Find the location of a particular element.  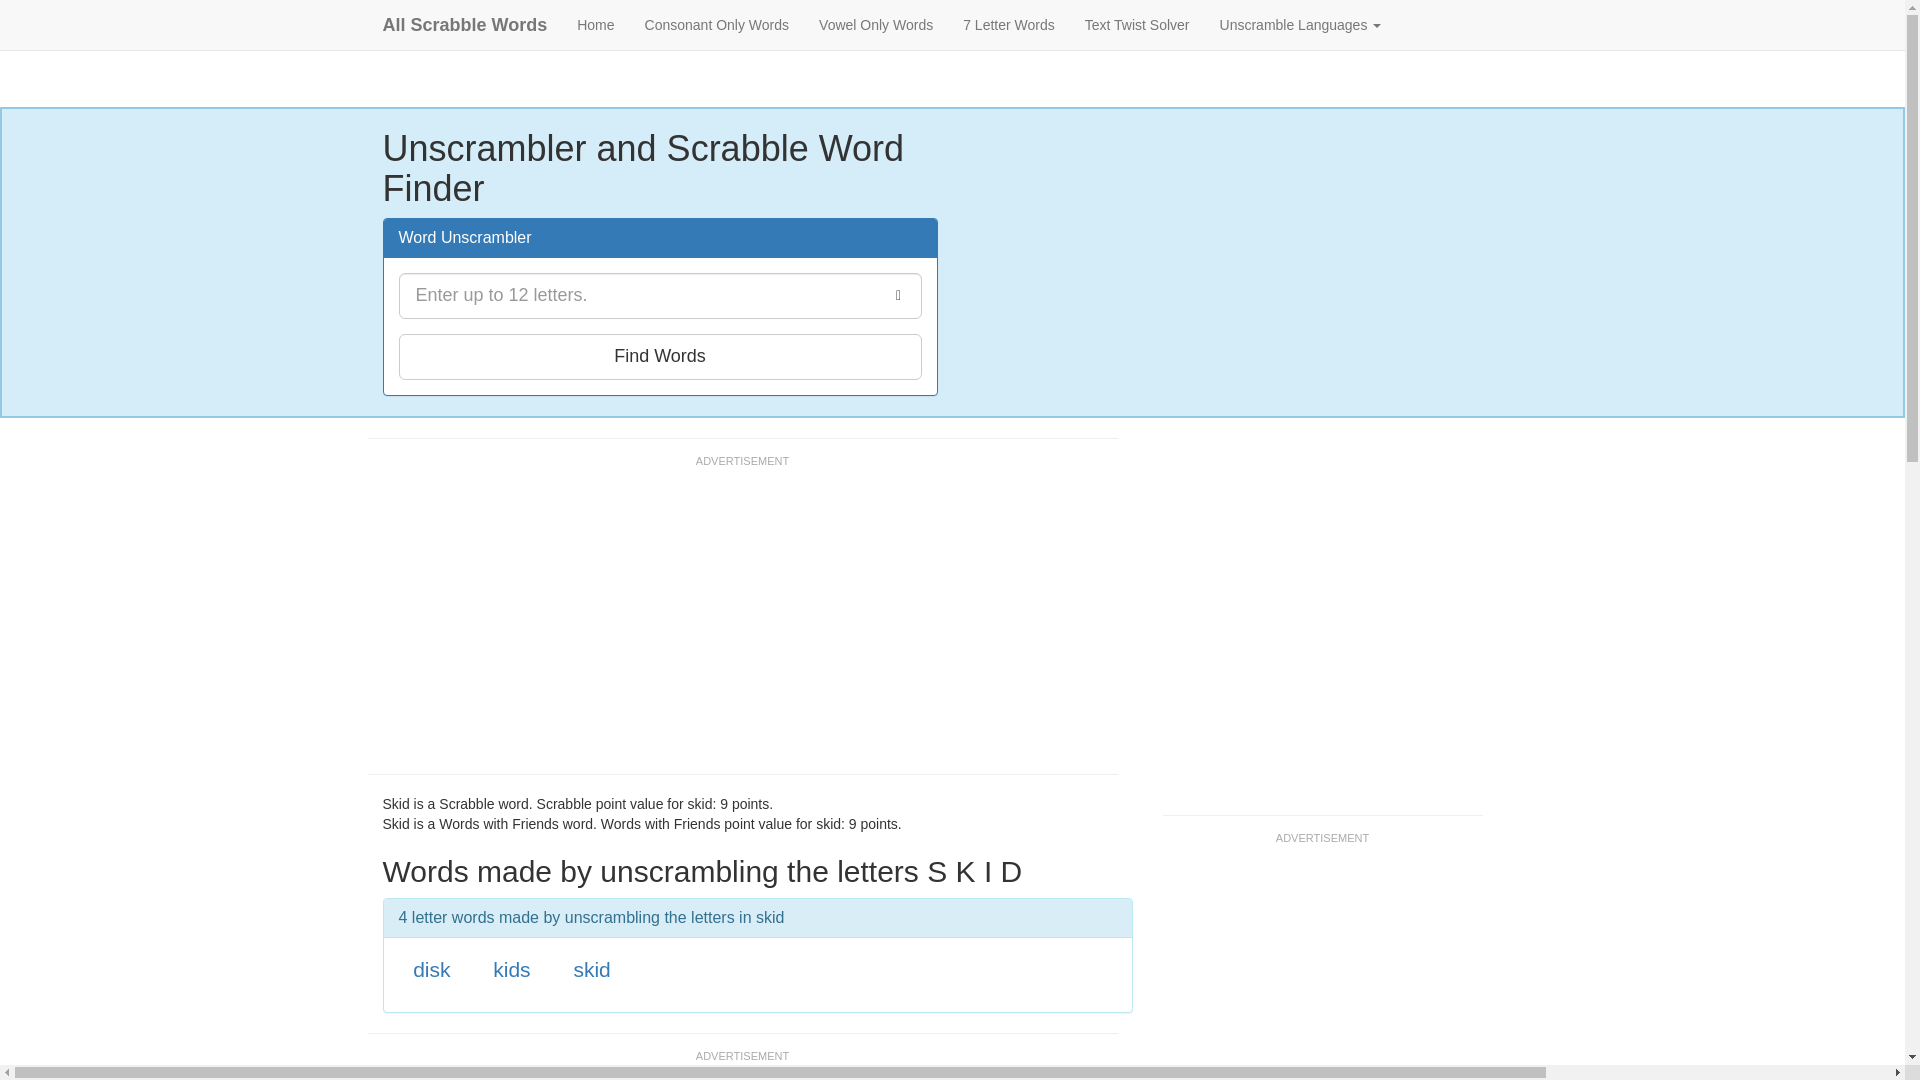

kids is located at coordinates (511, 968).